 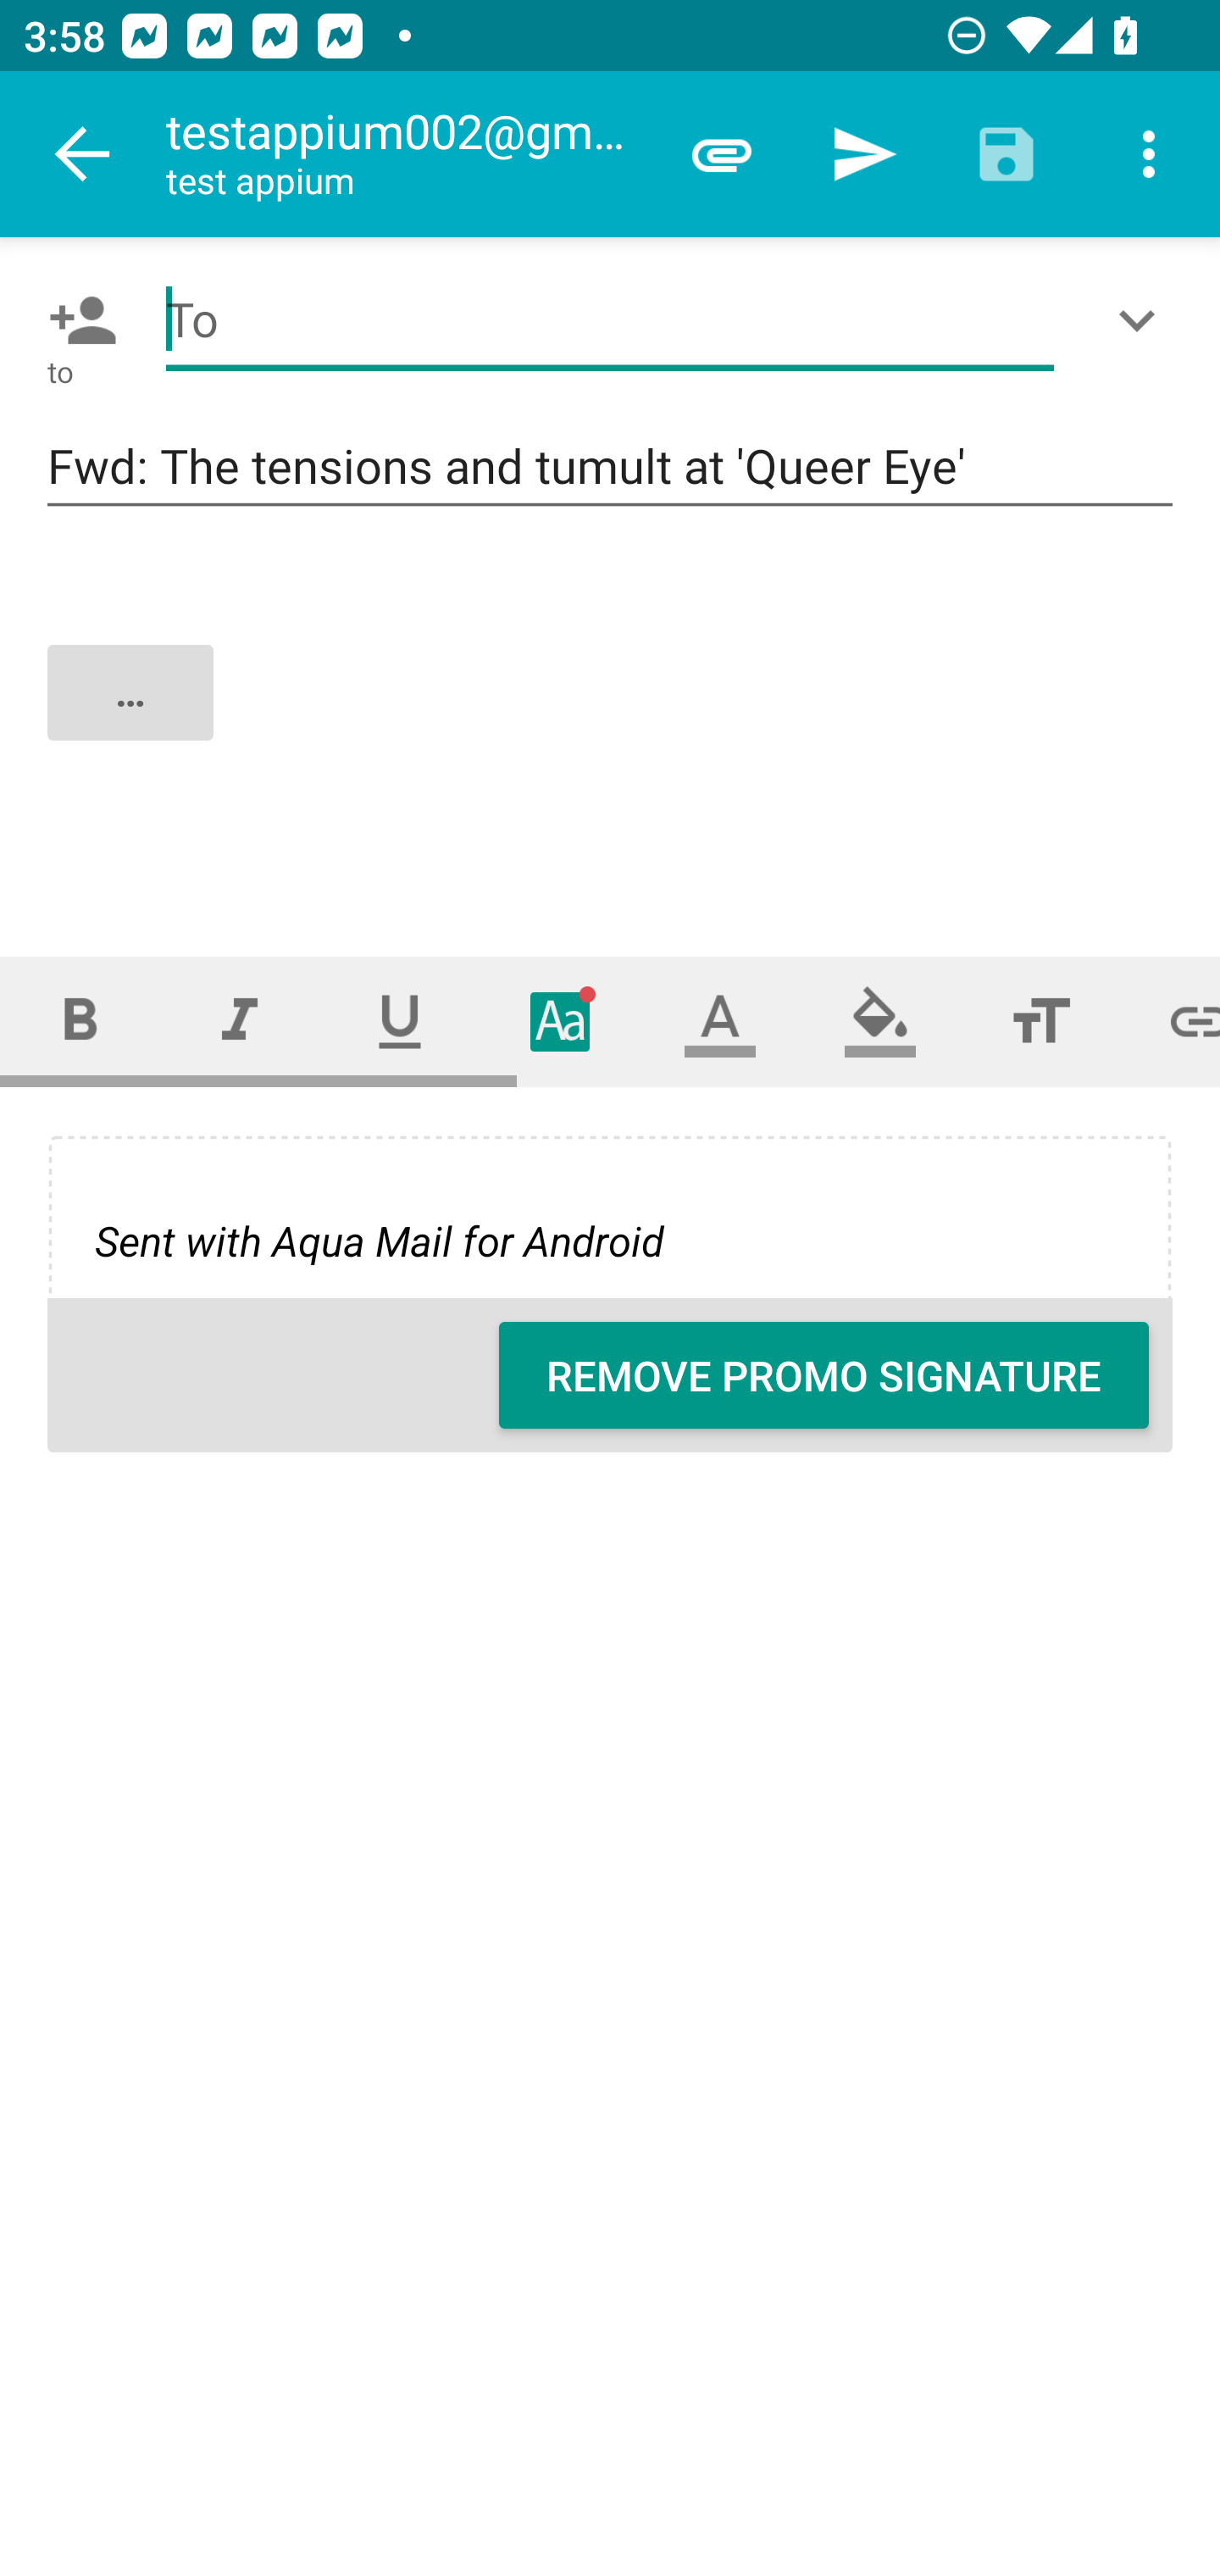 What do you see at coordinates (408, 154) in the screenshot?
I see `testappium002@gmail.com test appium` at bounding box center [408, 154].